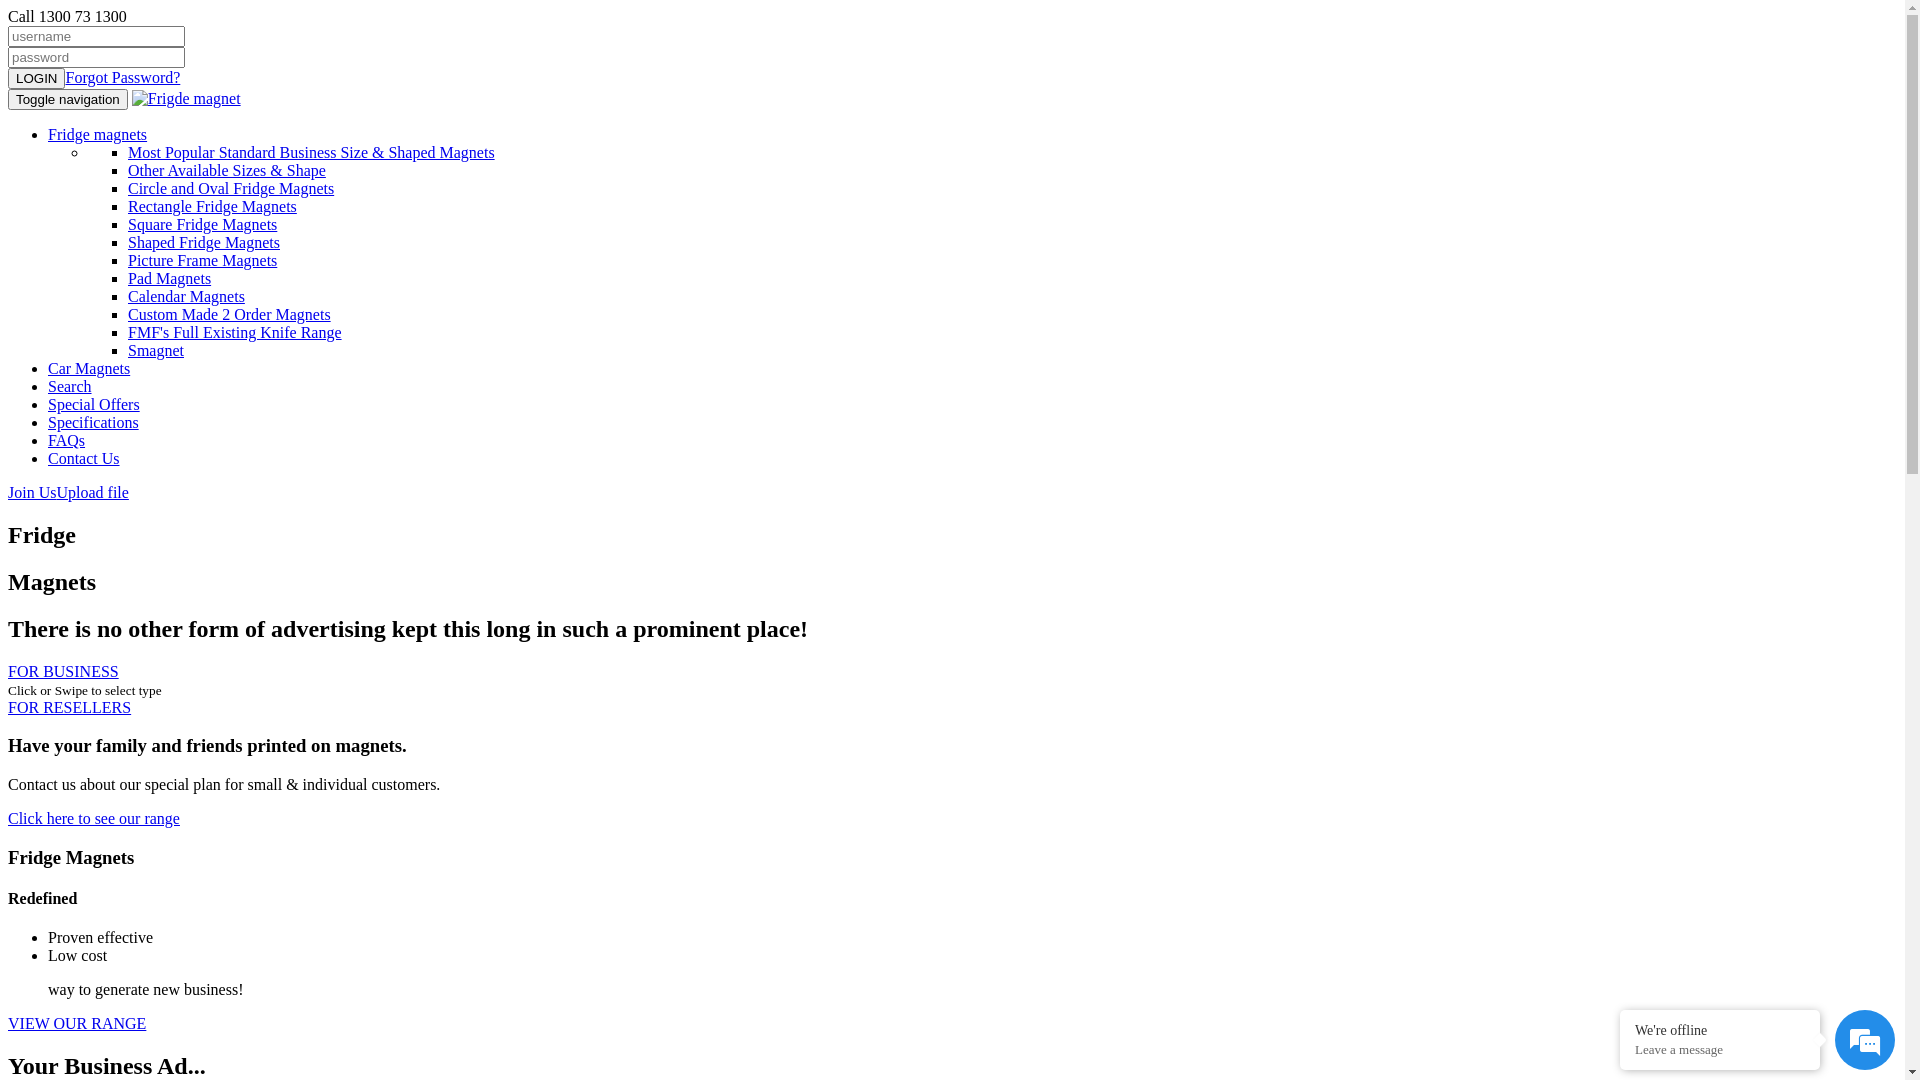  What do you see at coordinates (122, 78) in the screenshot?
I see `Forgot Password?` at bounding box center [122, 78].